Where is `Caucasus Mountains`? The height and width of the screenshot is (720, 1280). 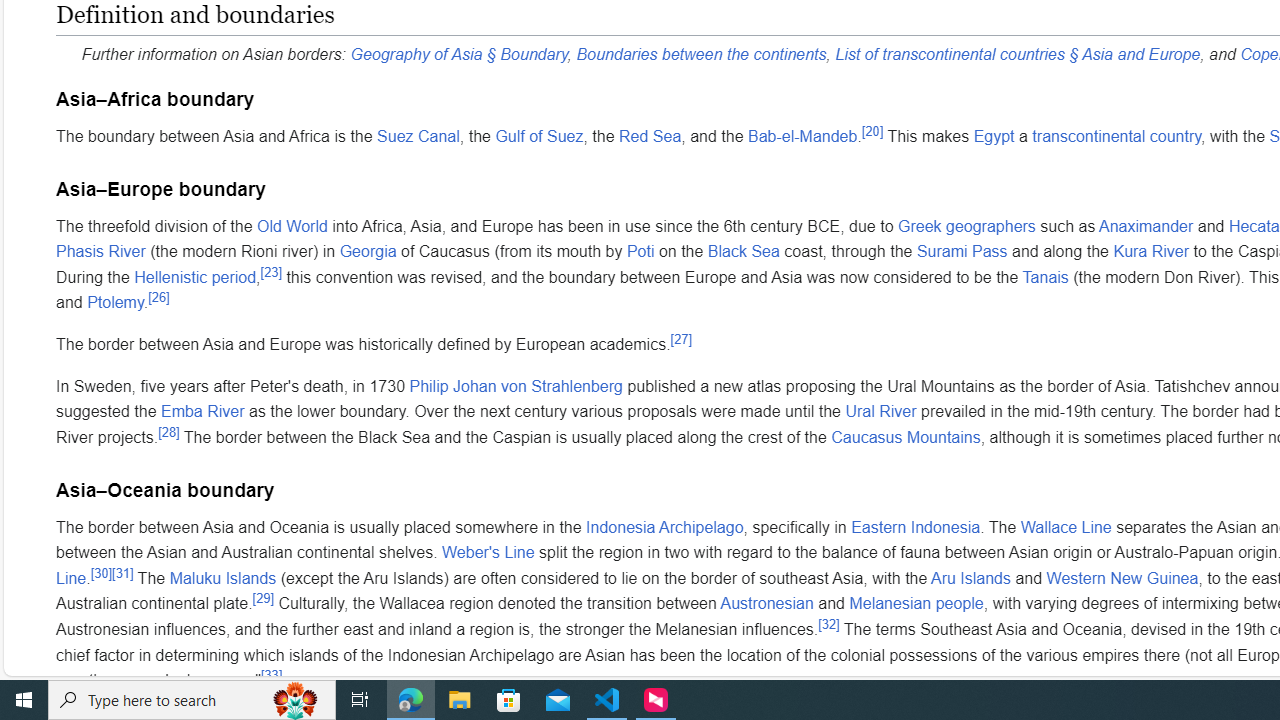
Caucasus Mountains is located at coordinates (905, 436).